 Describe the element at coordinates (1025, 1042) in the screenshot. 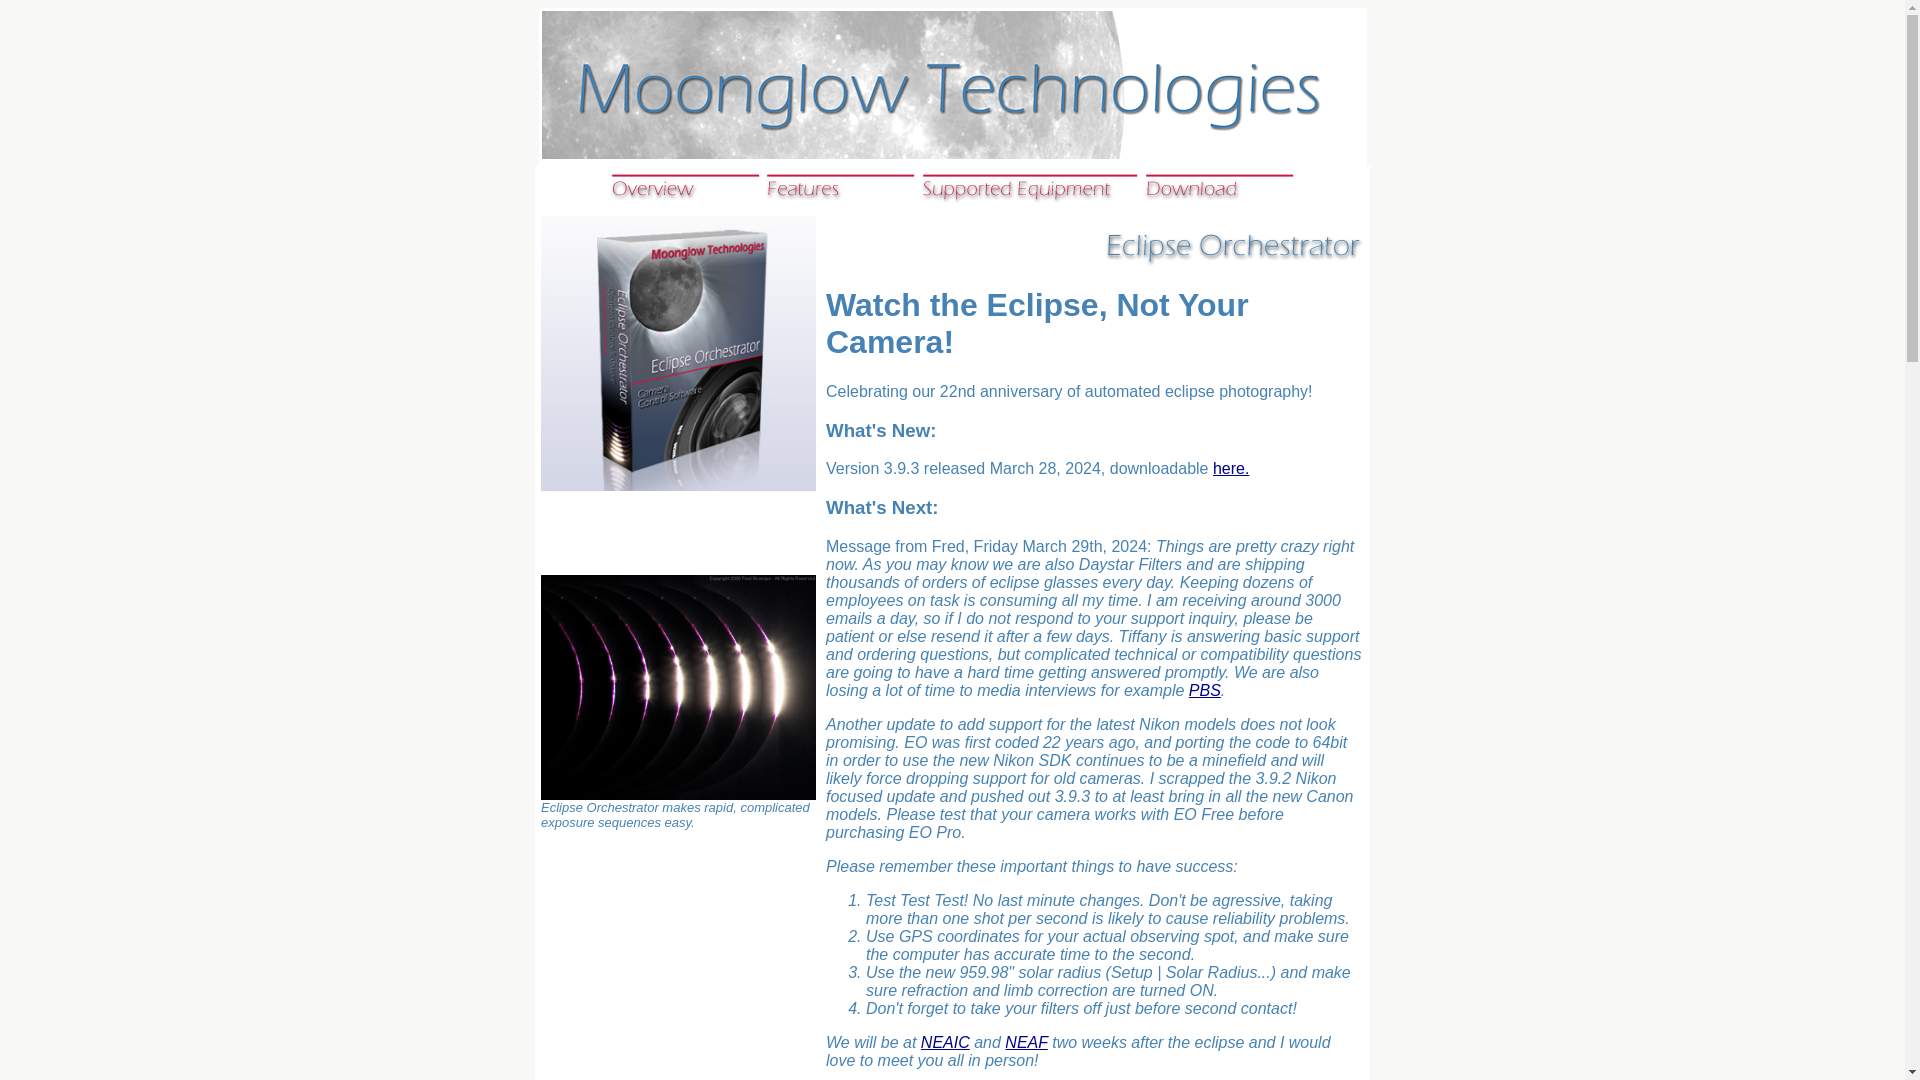

I see `NEAF` at that location.